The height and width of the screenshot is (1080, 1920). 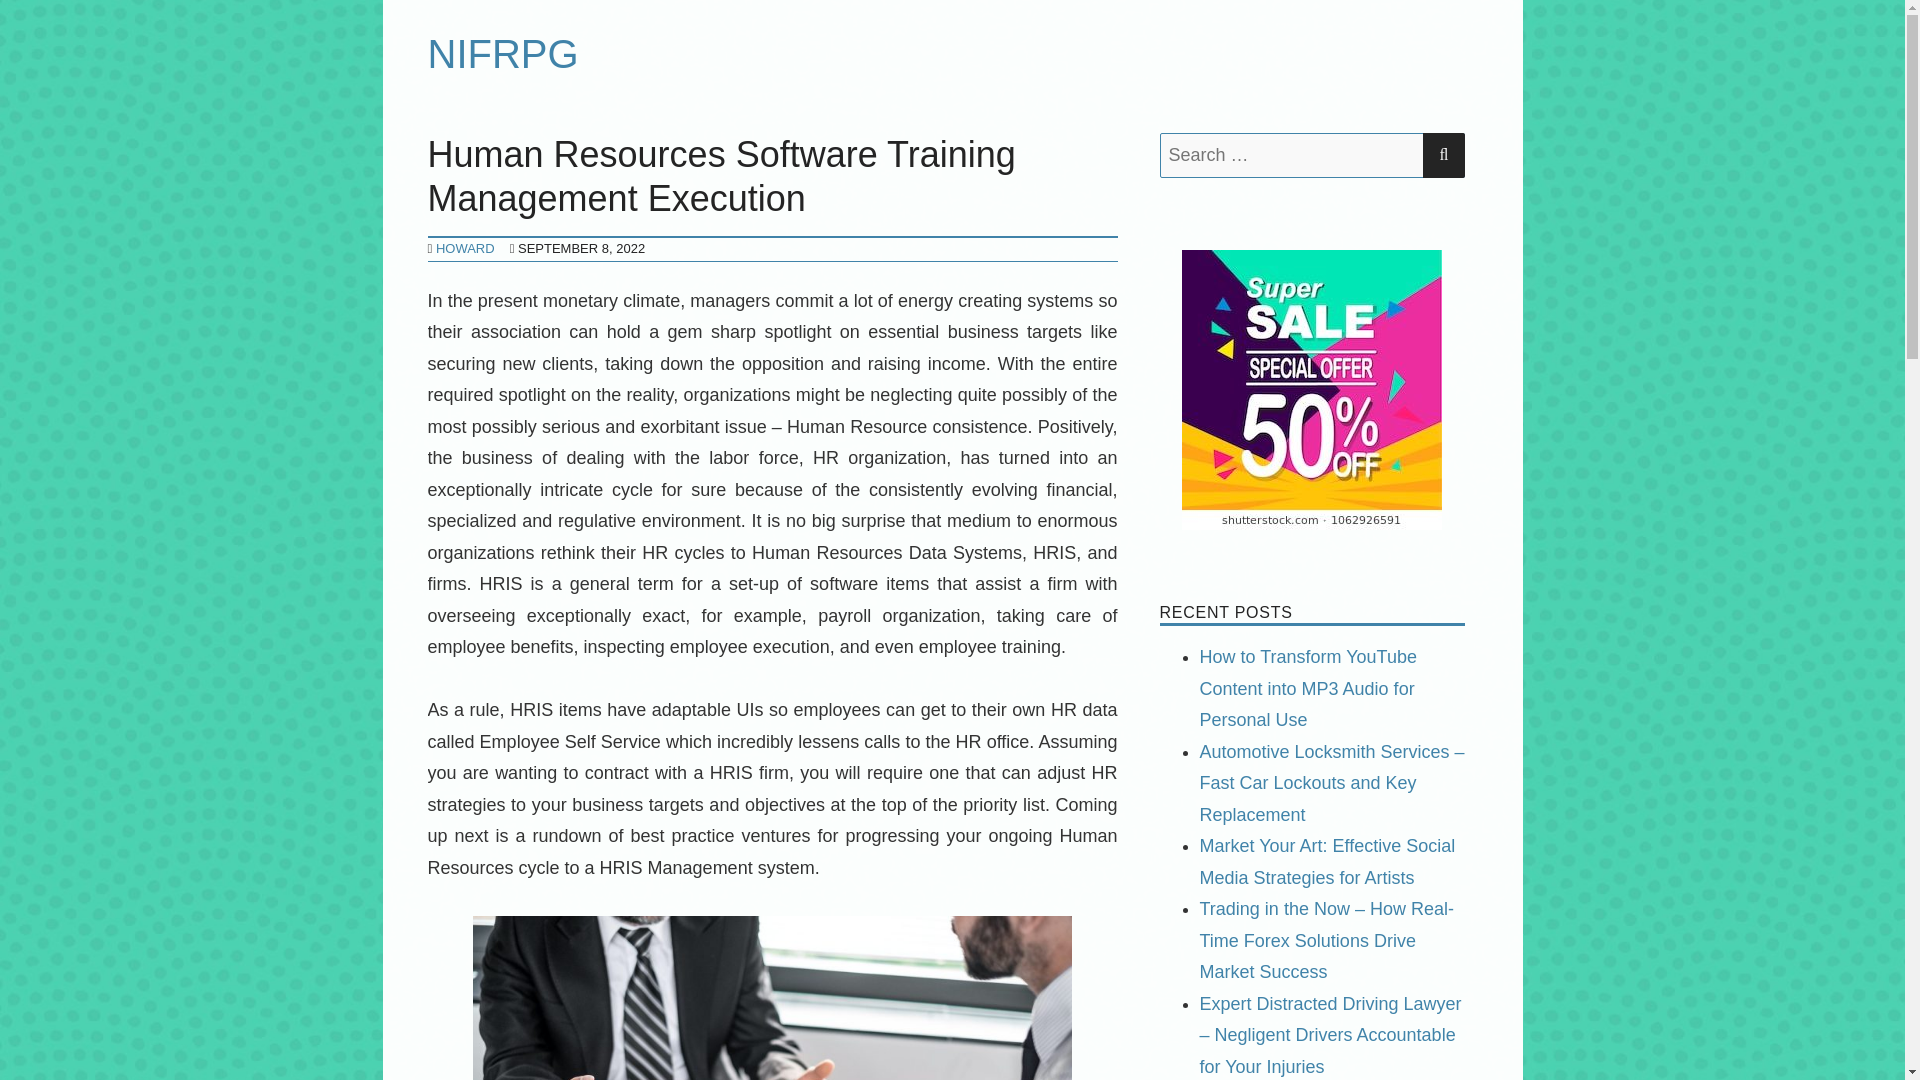 What do you see at coordinates (1443, 156) in the screenshot?
I see `SEARCH` at bounding box center [1443, 156].